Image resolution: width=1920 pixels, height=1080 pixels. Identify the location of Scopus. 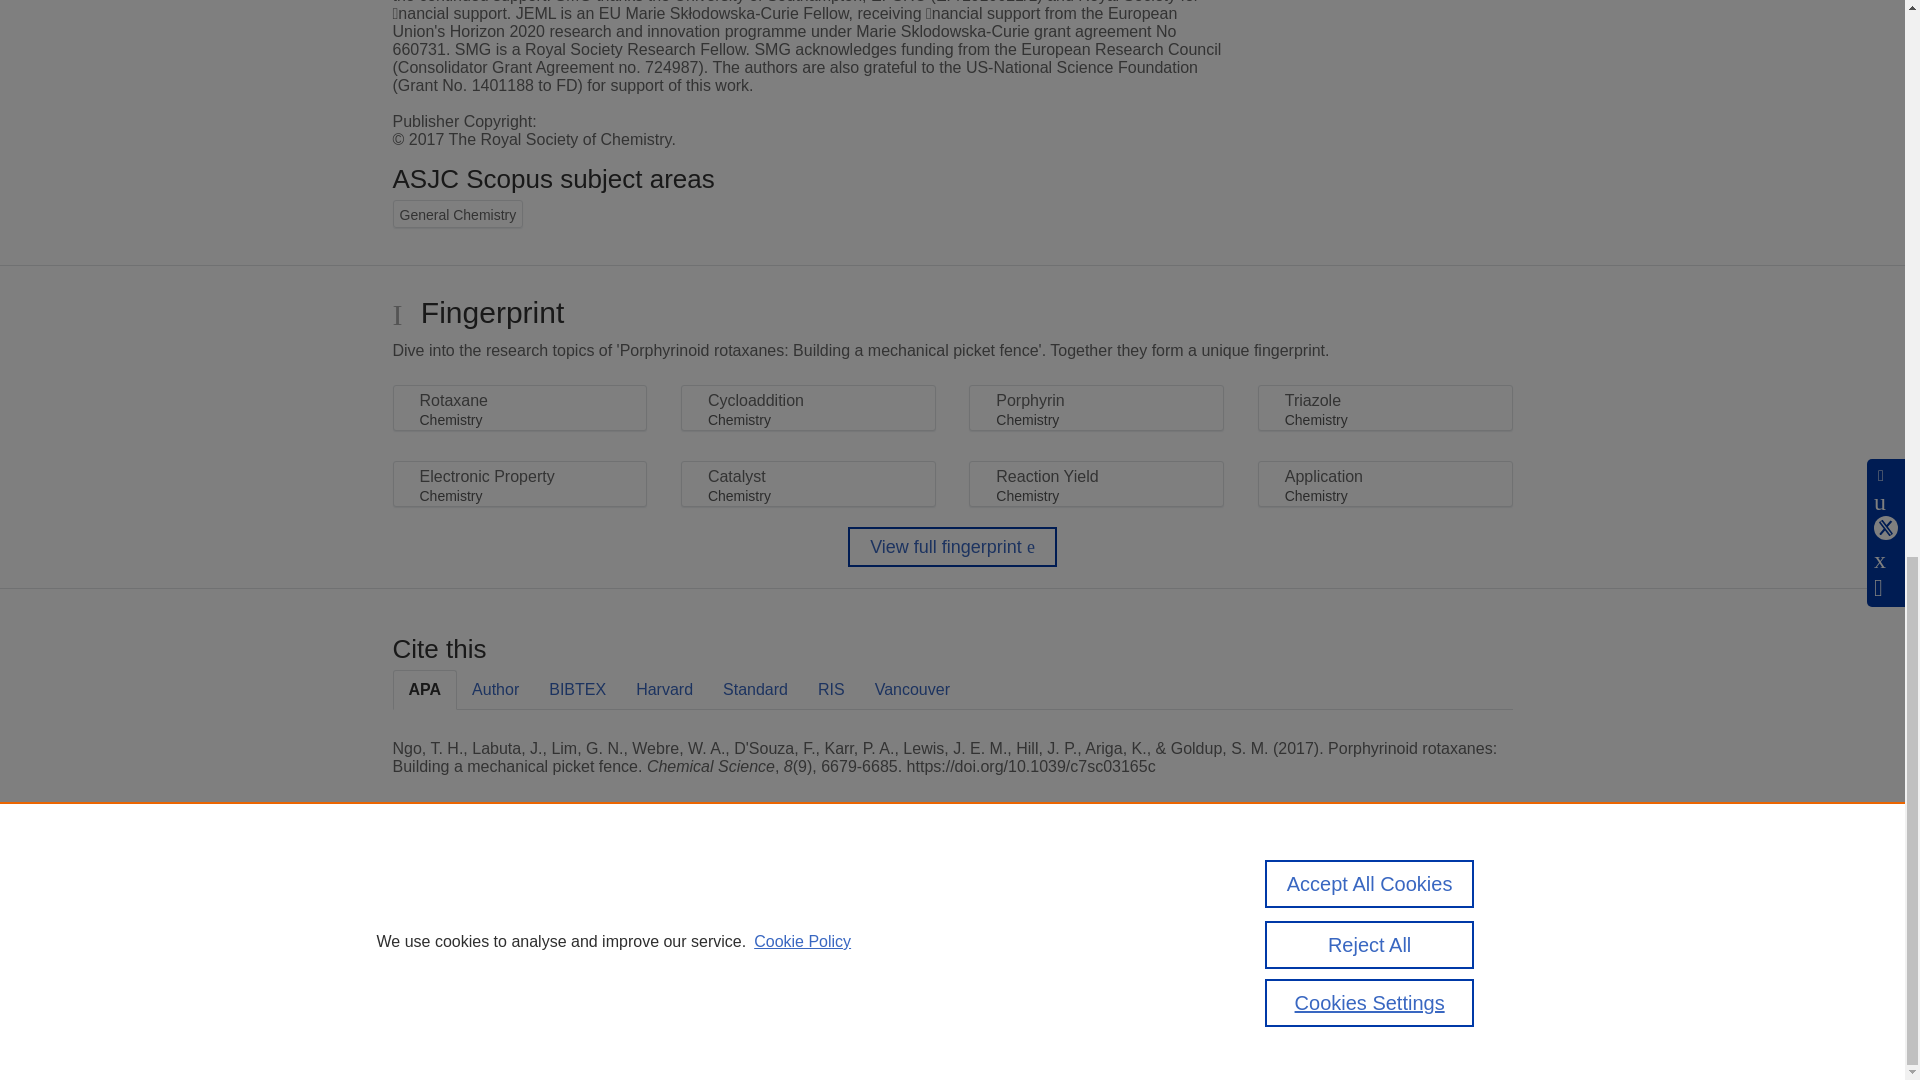
(520, 906).